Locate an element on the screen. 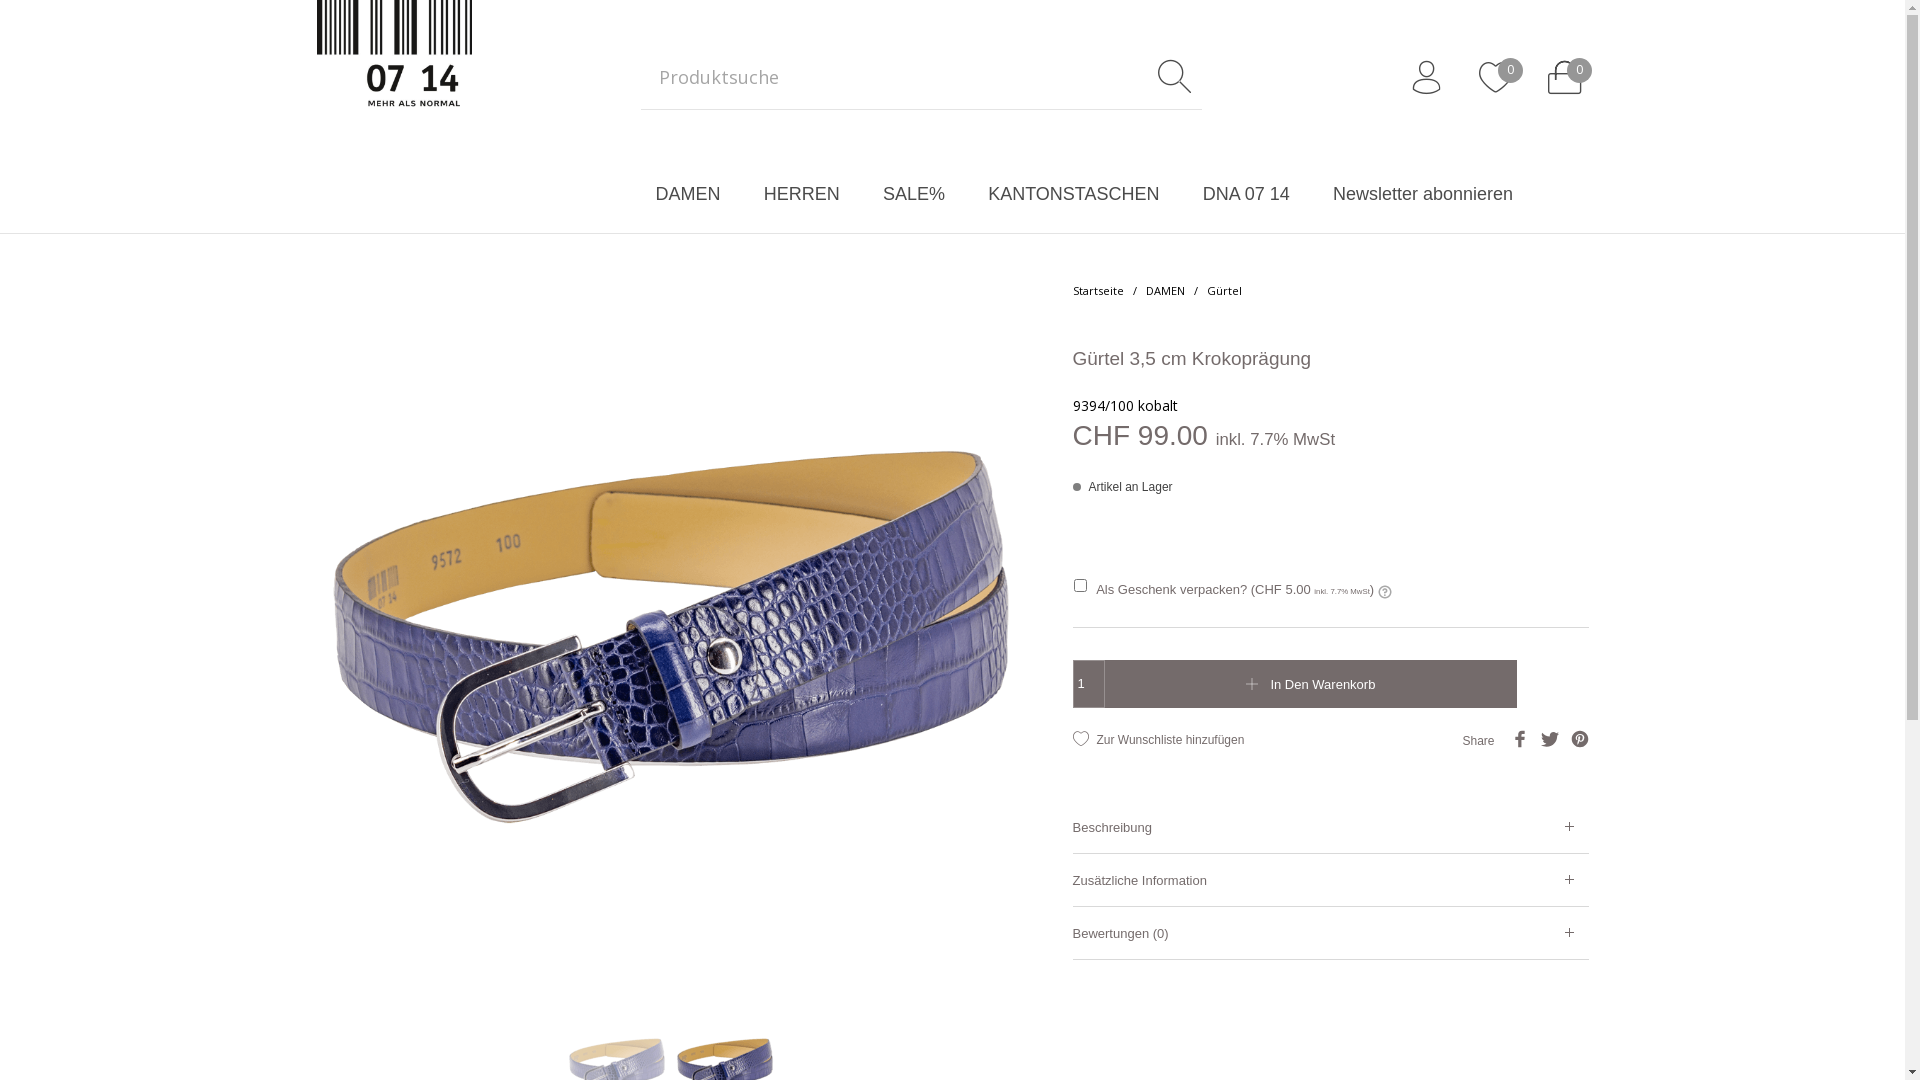  0 is located at coordinates (1564, 78).